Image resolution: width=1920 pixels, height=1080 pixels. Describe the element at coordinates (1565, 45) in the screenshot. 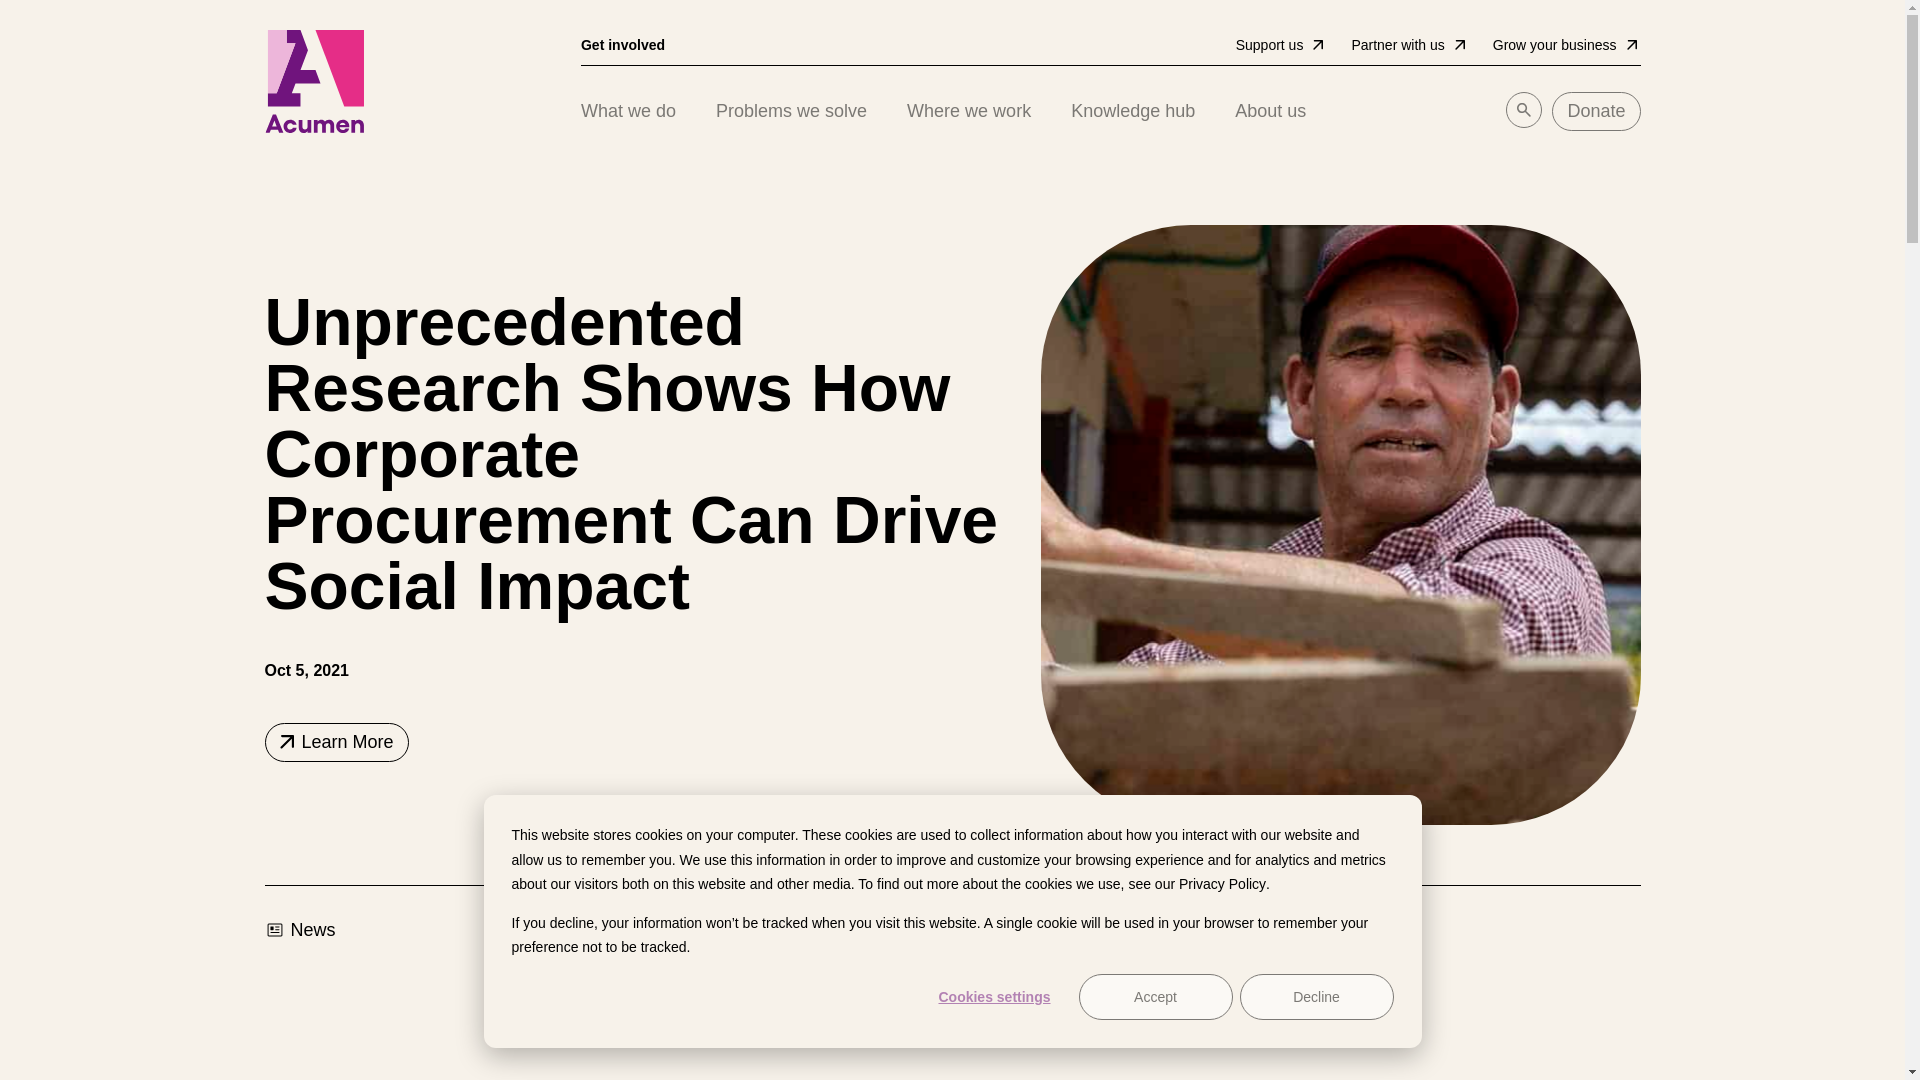

I see `Grow your business` at that location.